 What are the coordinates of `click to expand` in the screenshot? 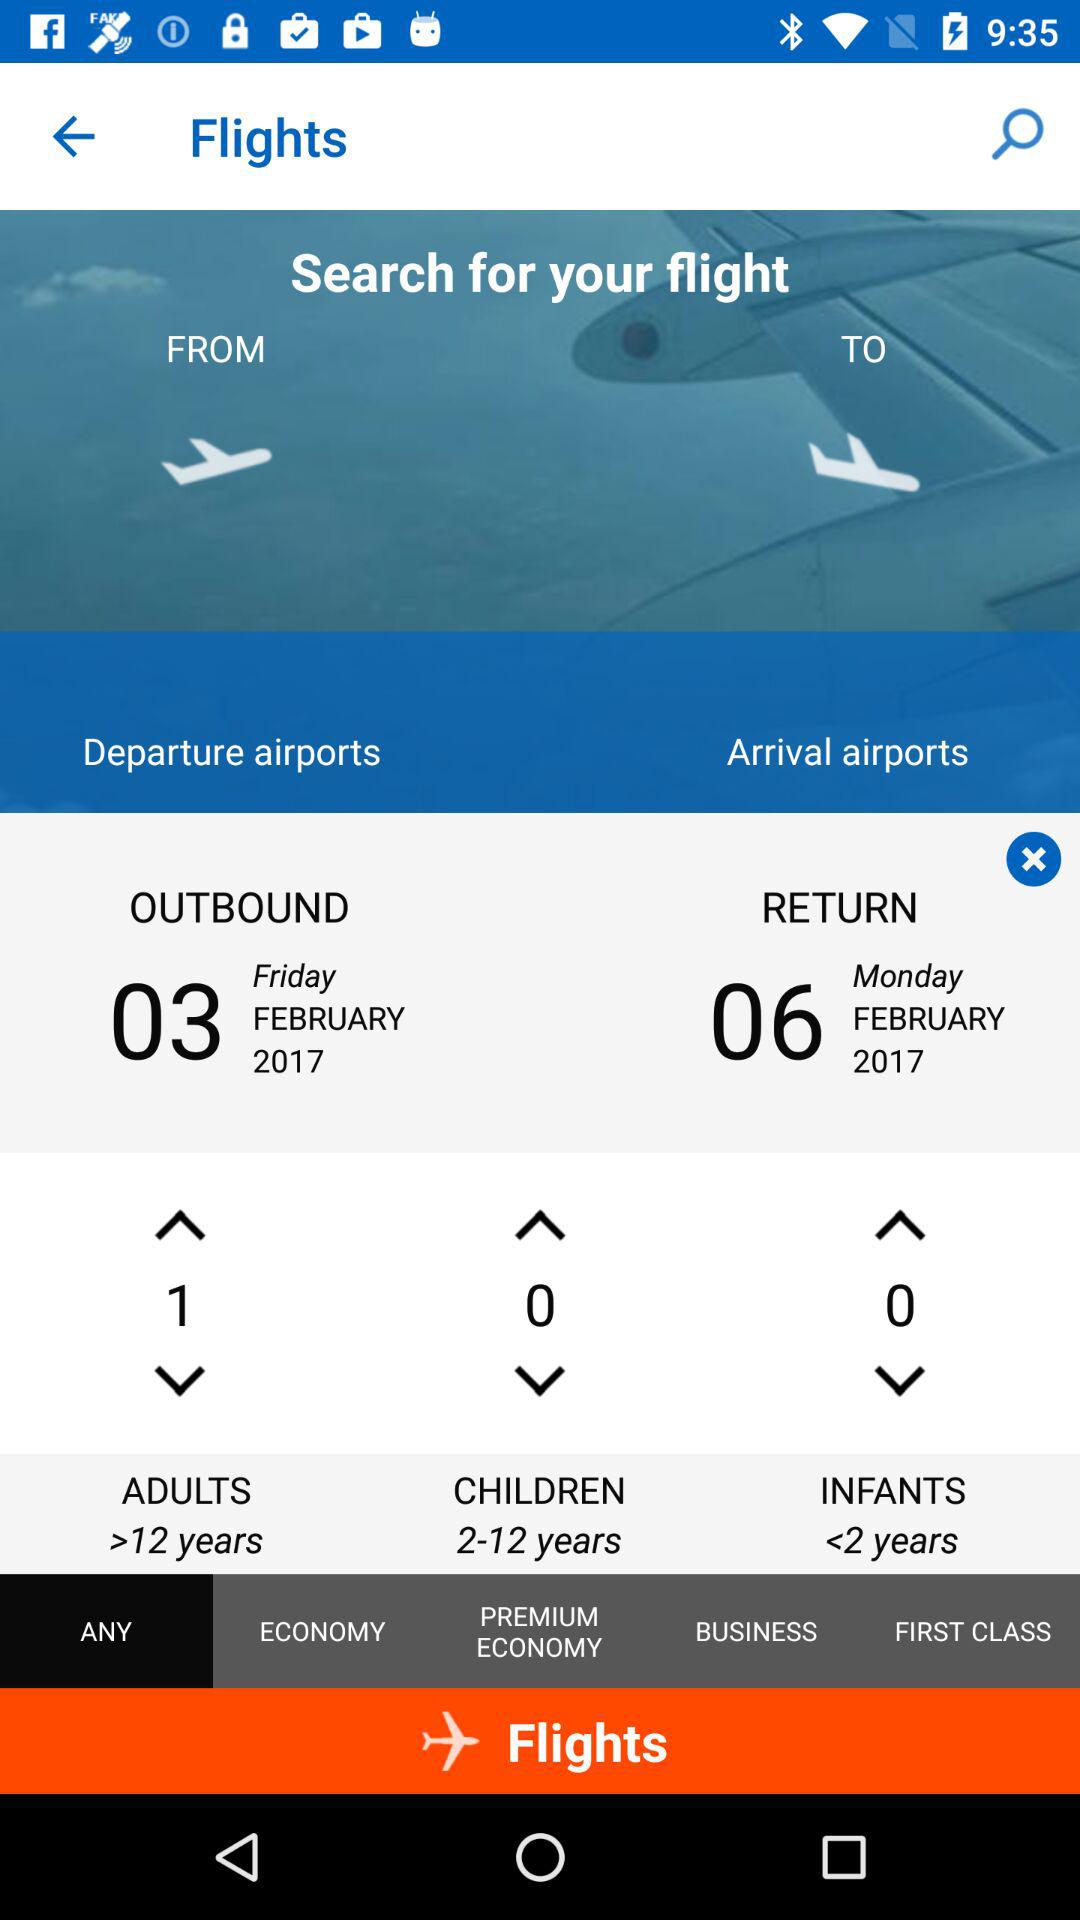 It's located at (180, 1380).